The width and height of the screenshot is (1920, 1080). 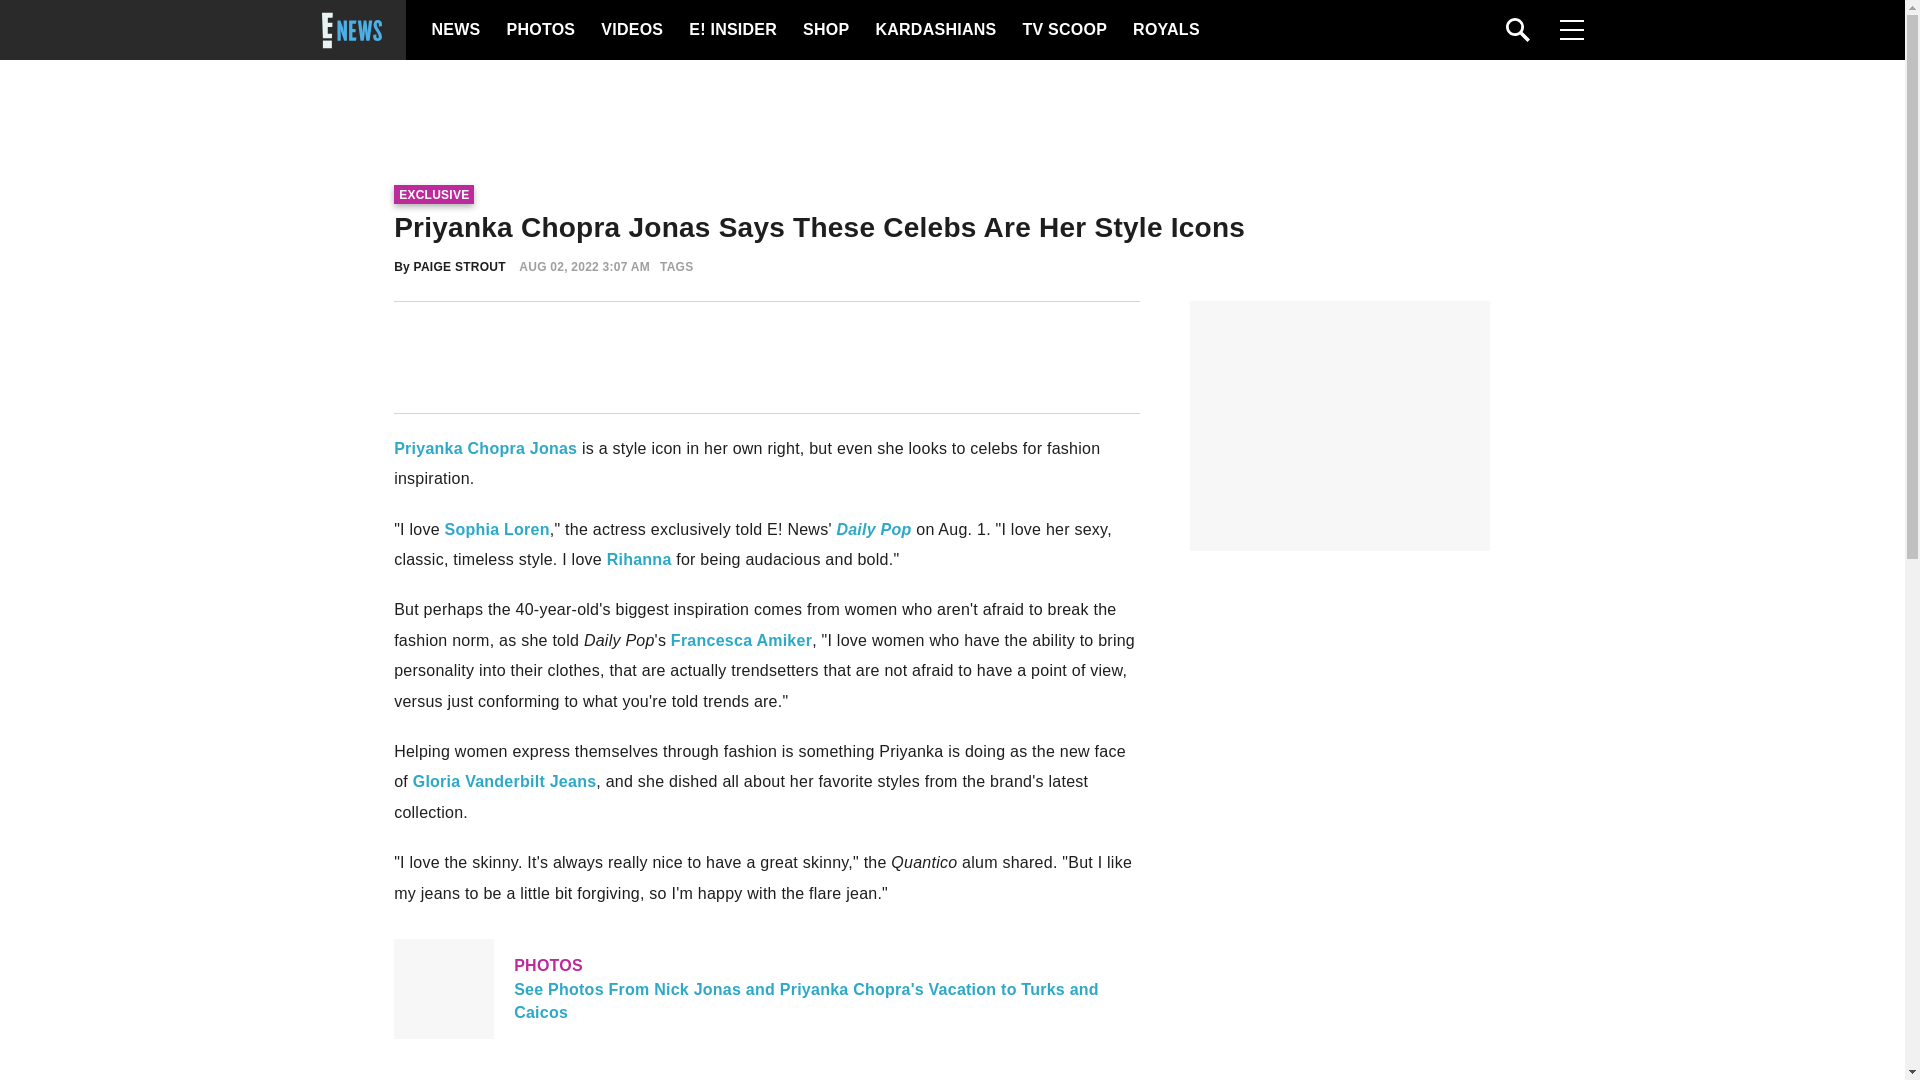 What do you see at coordinates (741, 640) in the screenshot?
I see `Francesca Amiker` at bounding box center [741, 640].